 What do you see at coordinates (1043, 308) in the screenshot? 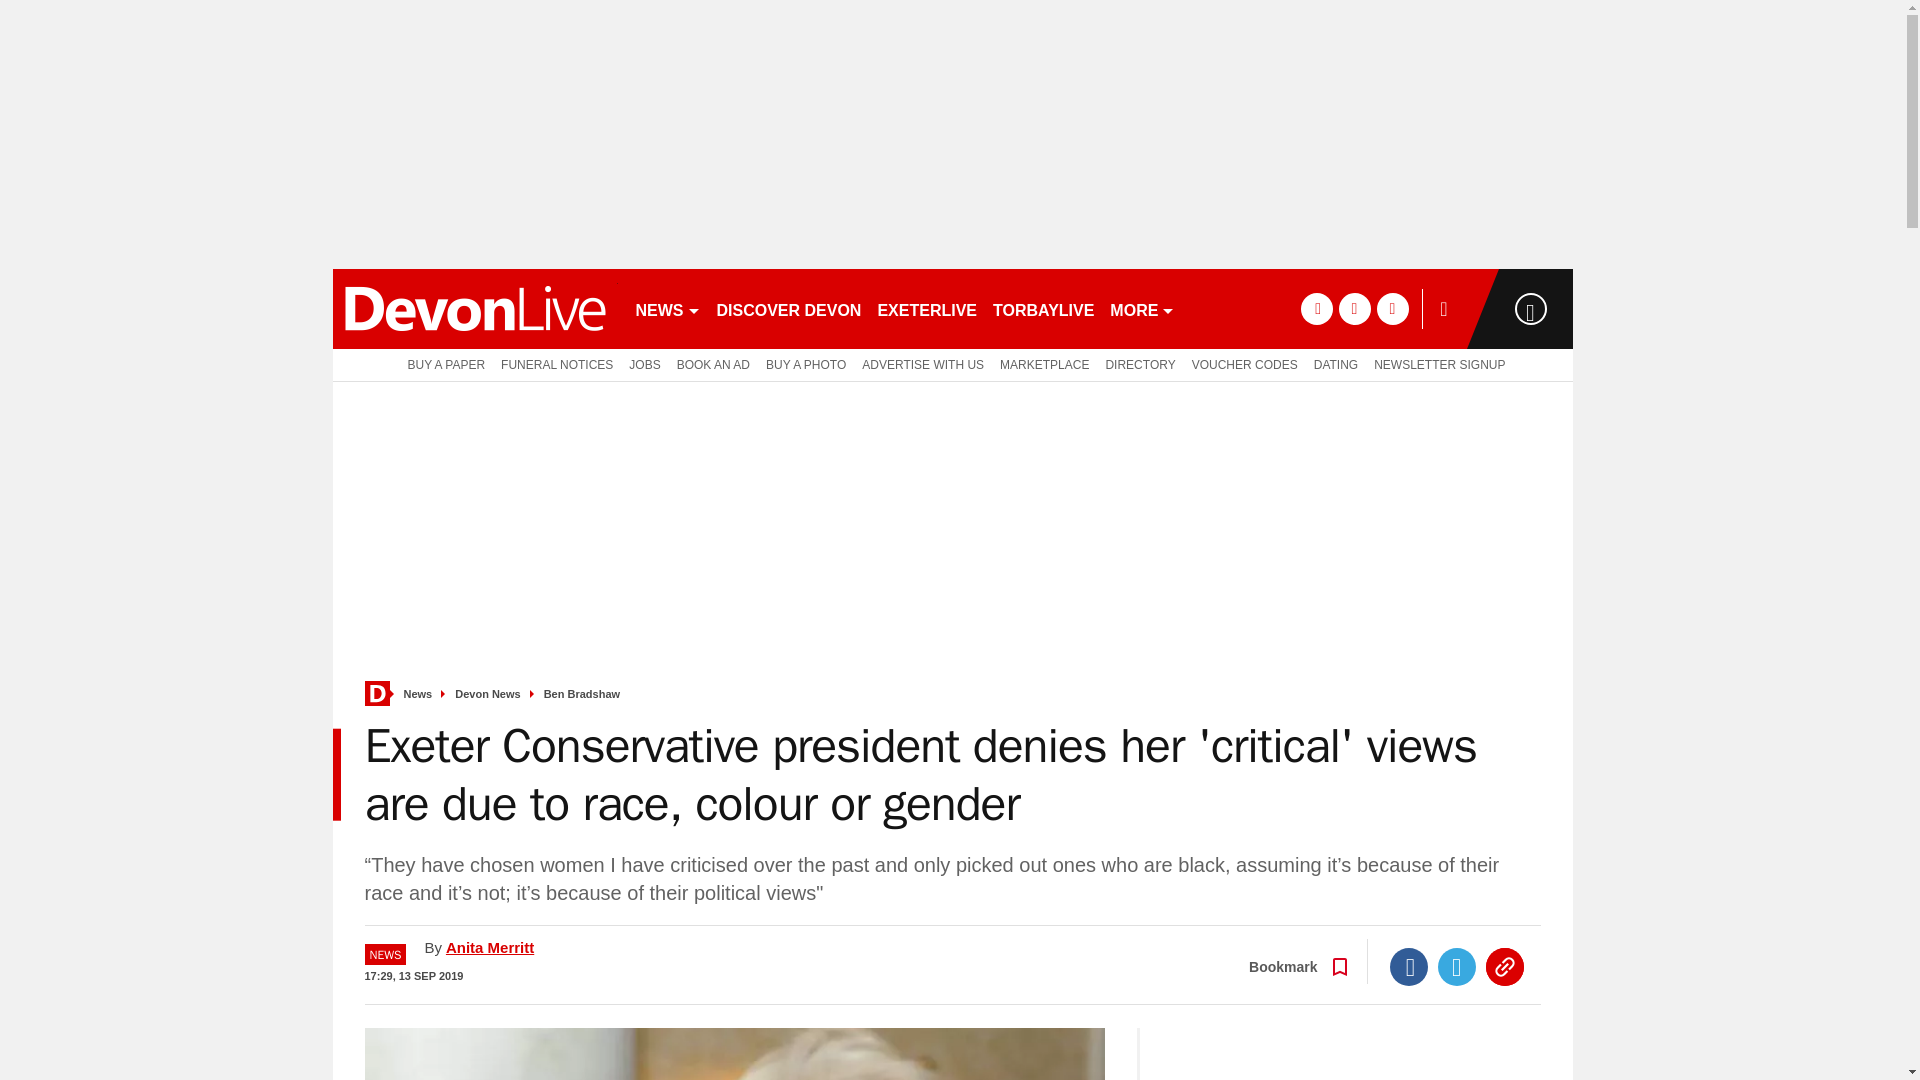
I see `TORBAYLIVE` at bounding box center [1043, 308].